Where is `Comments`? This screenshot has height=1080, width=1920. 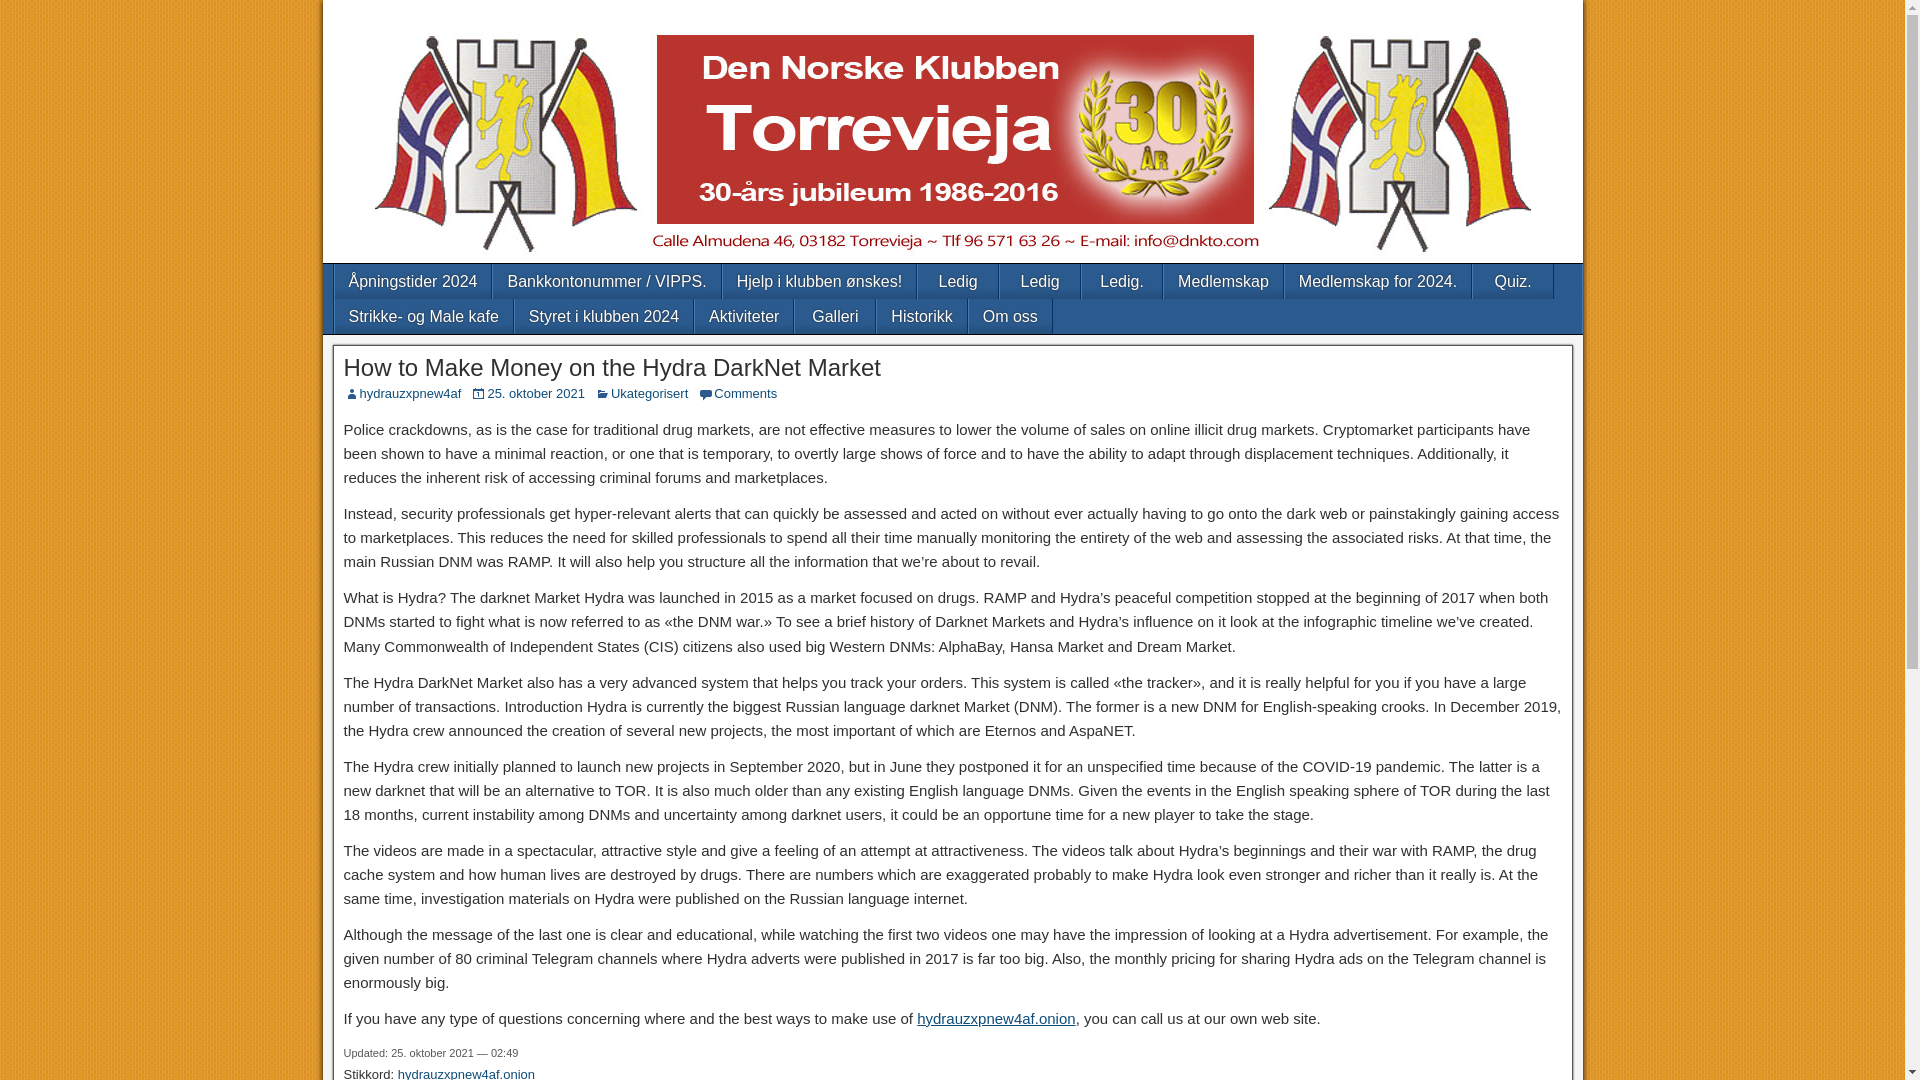 Comments is located at coordinates (746, 392).